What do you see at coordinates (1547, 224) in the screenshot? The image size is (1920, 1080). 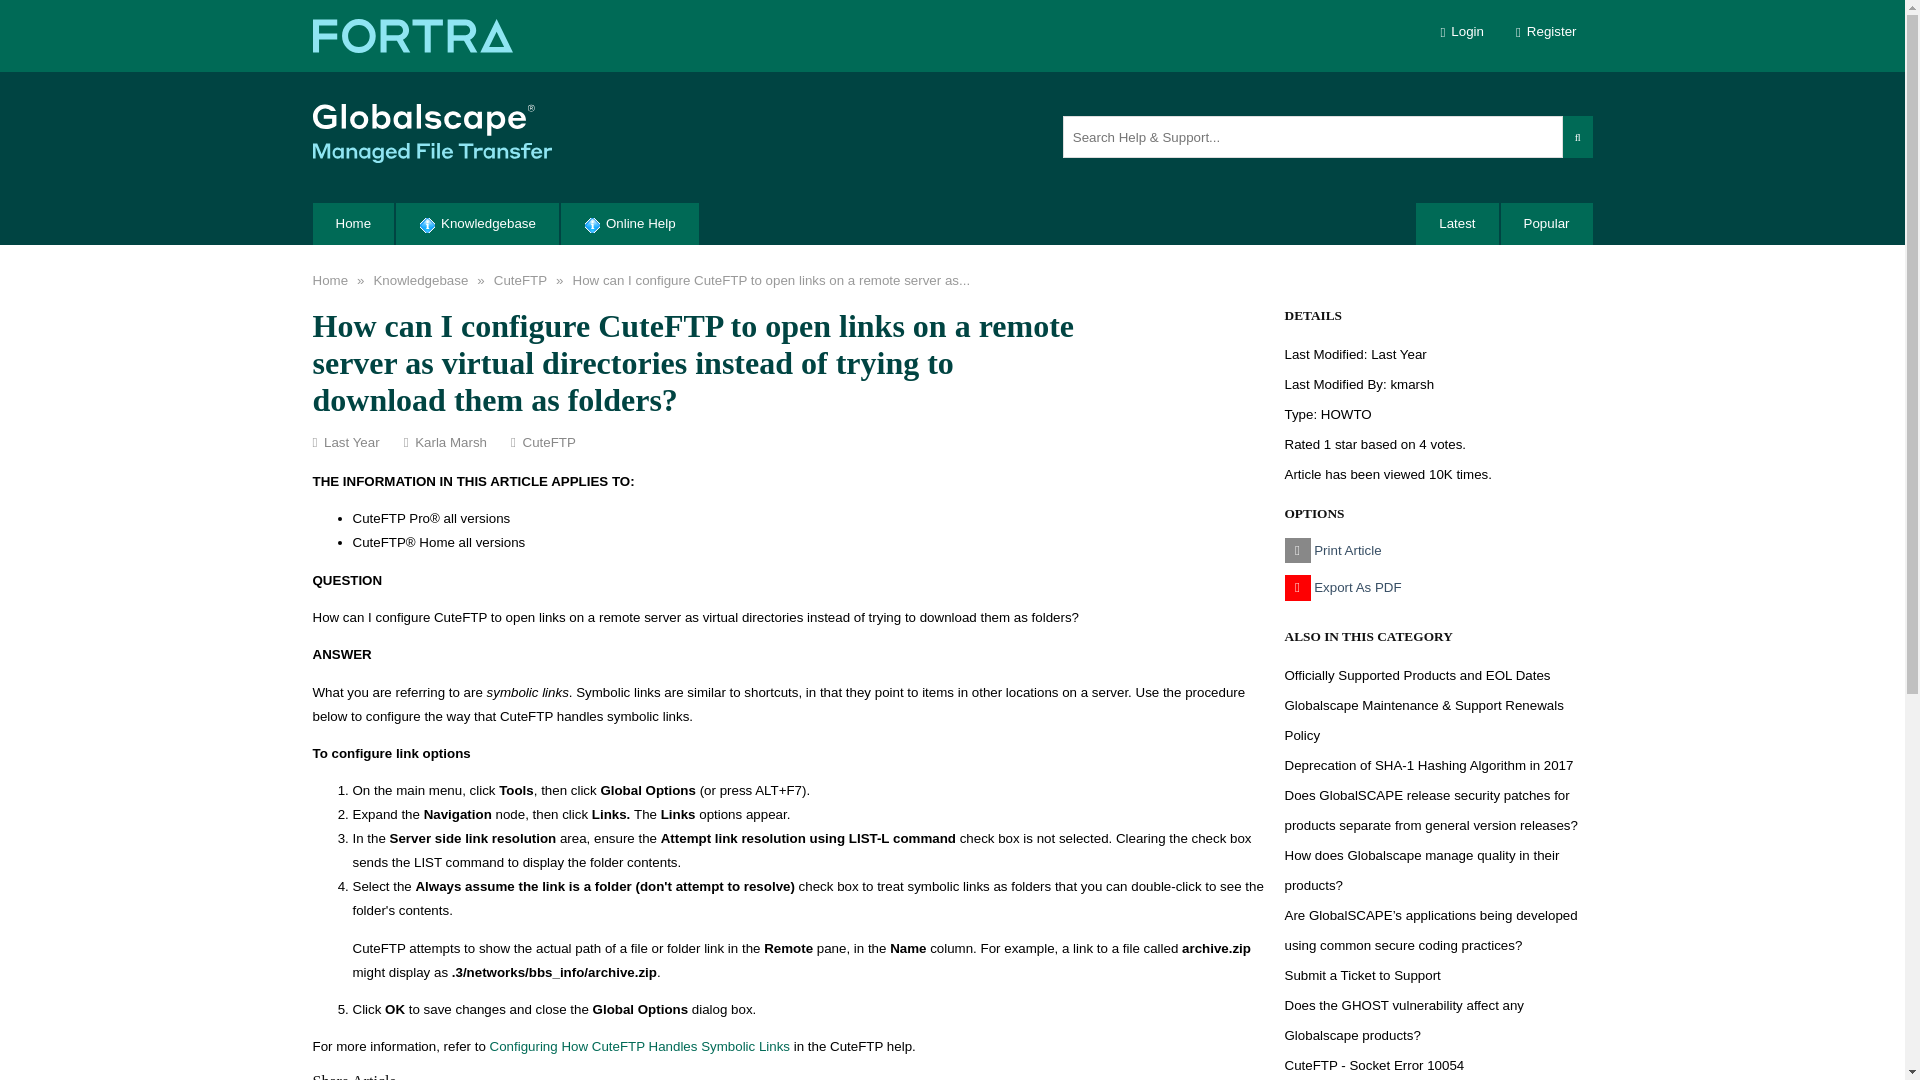 I see `Popular` at bounding box center [1547, 224].